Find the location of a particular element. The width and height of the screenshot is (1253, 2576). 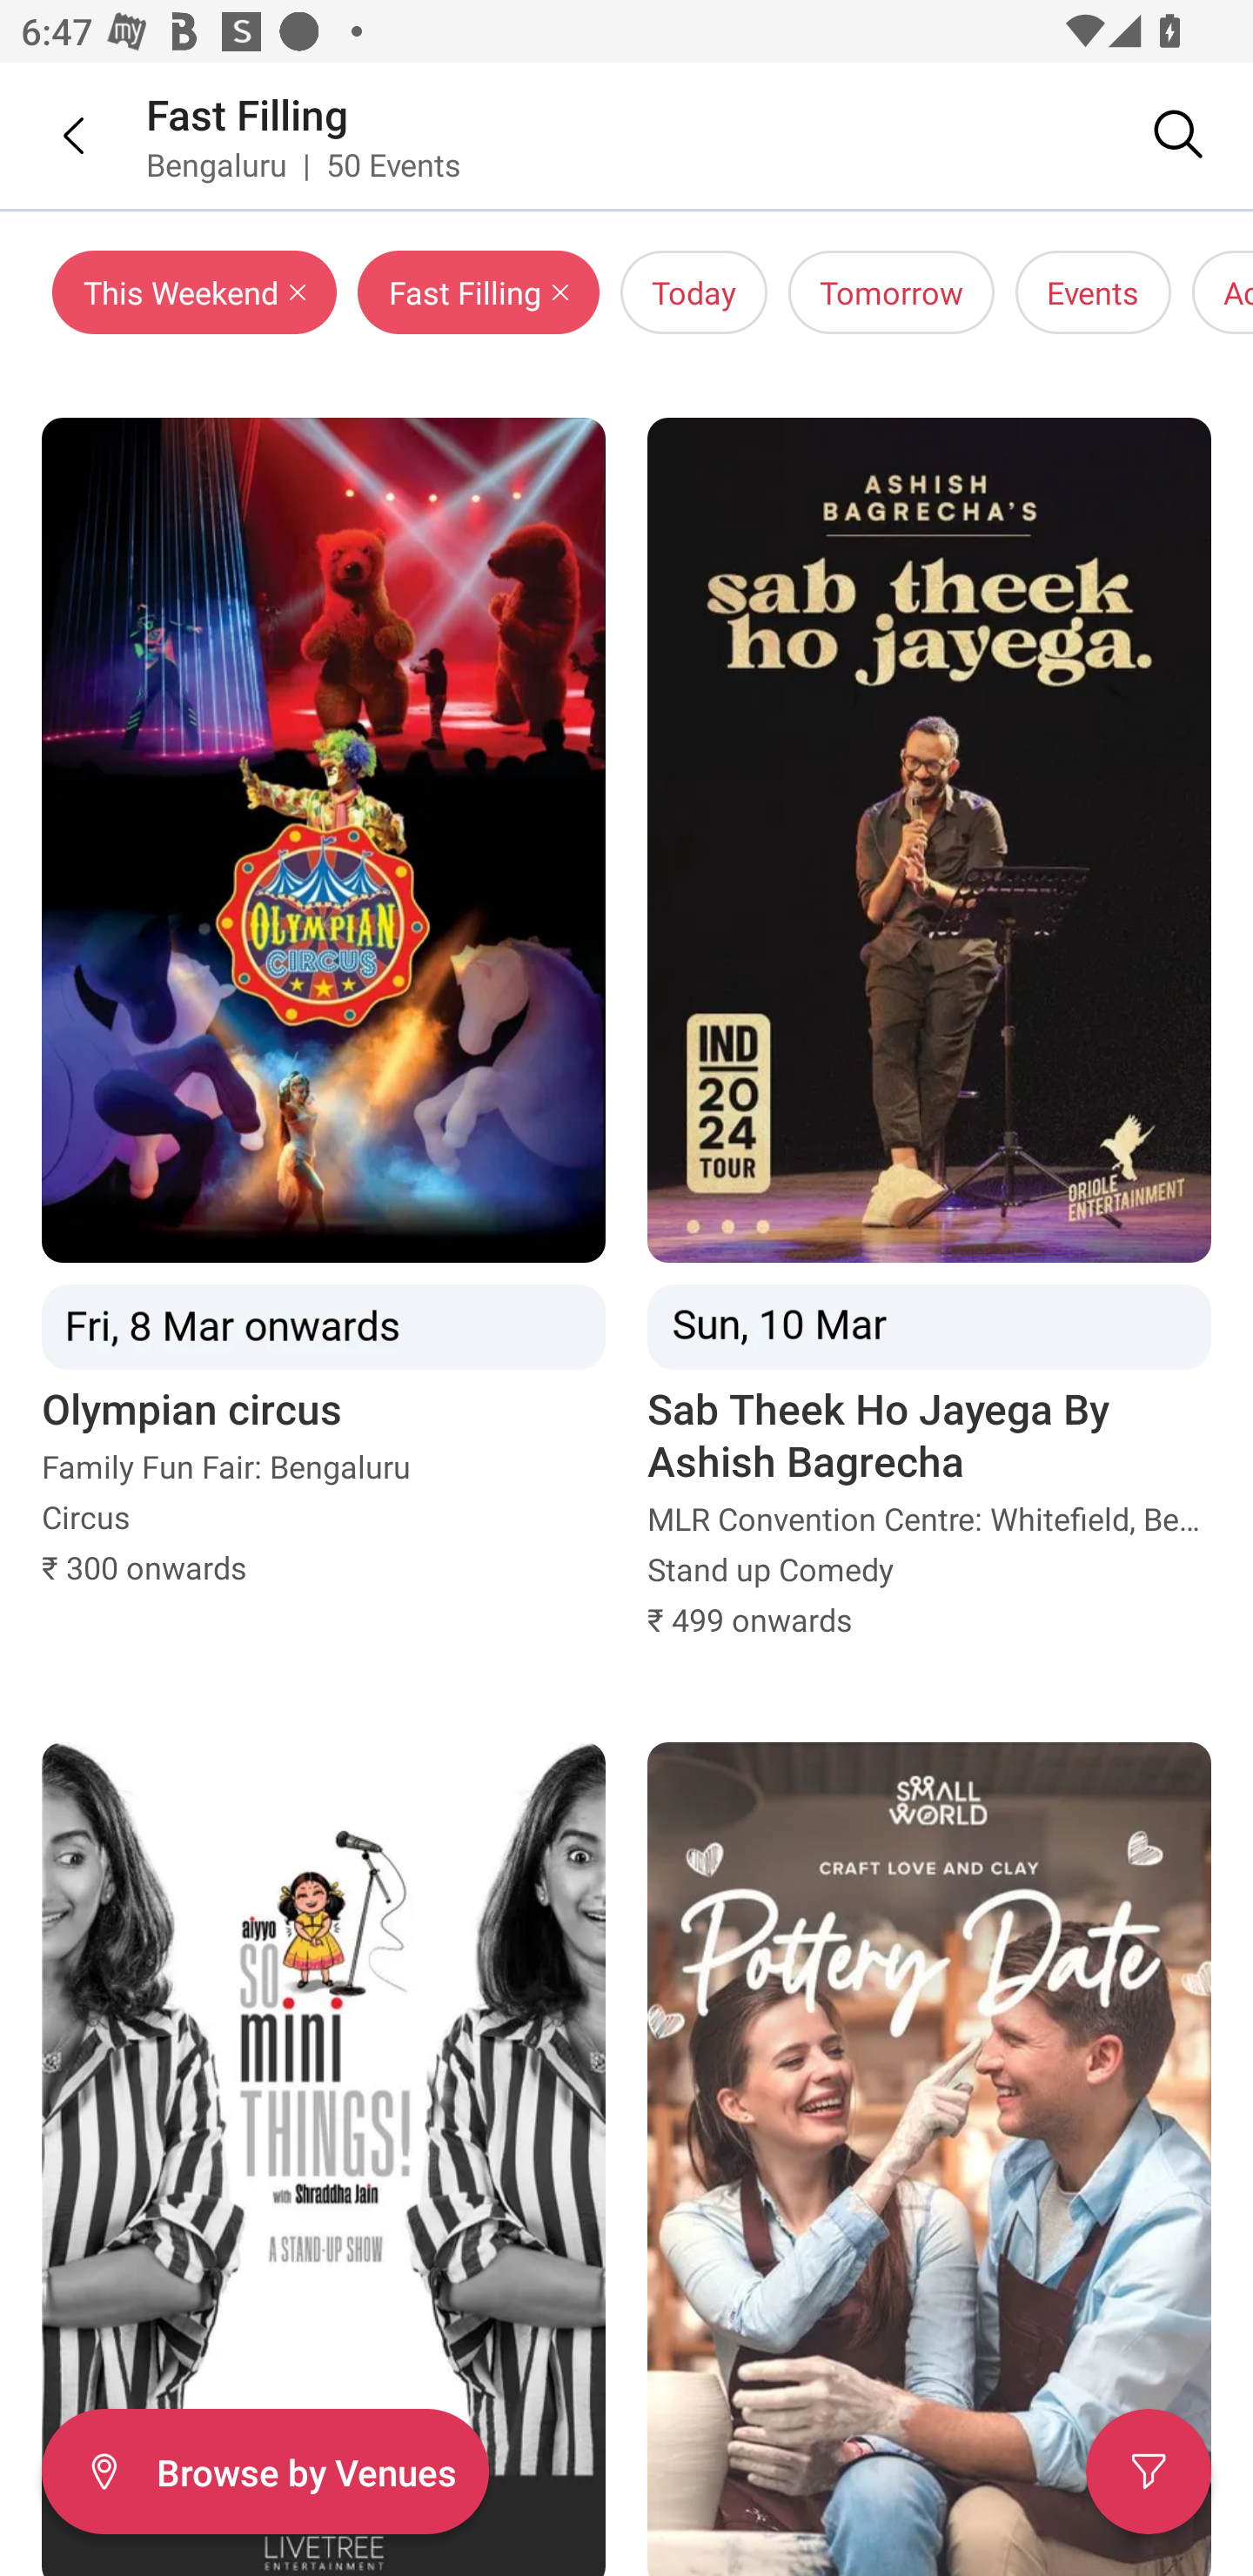

Filter is located at coordinates (1149, 2472).